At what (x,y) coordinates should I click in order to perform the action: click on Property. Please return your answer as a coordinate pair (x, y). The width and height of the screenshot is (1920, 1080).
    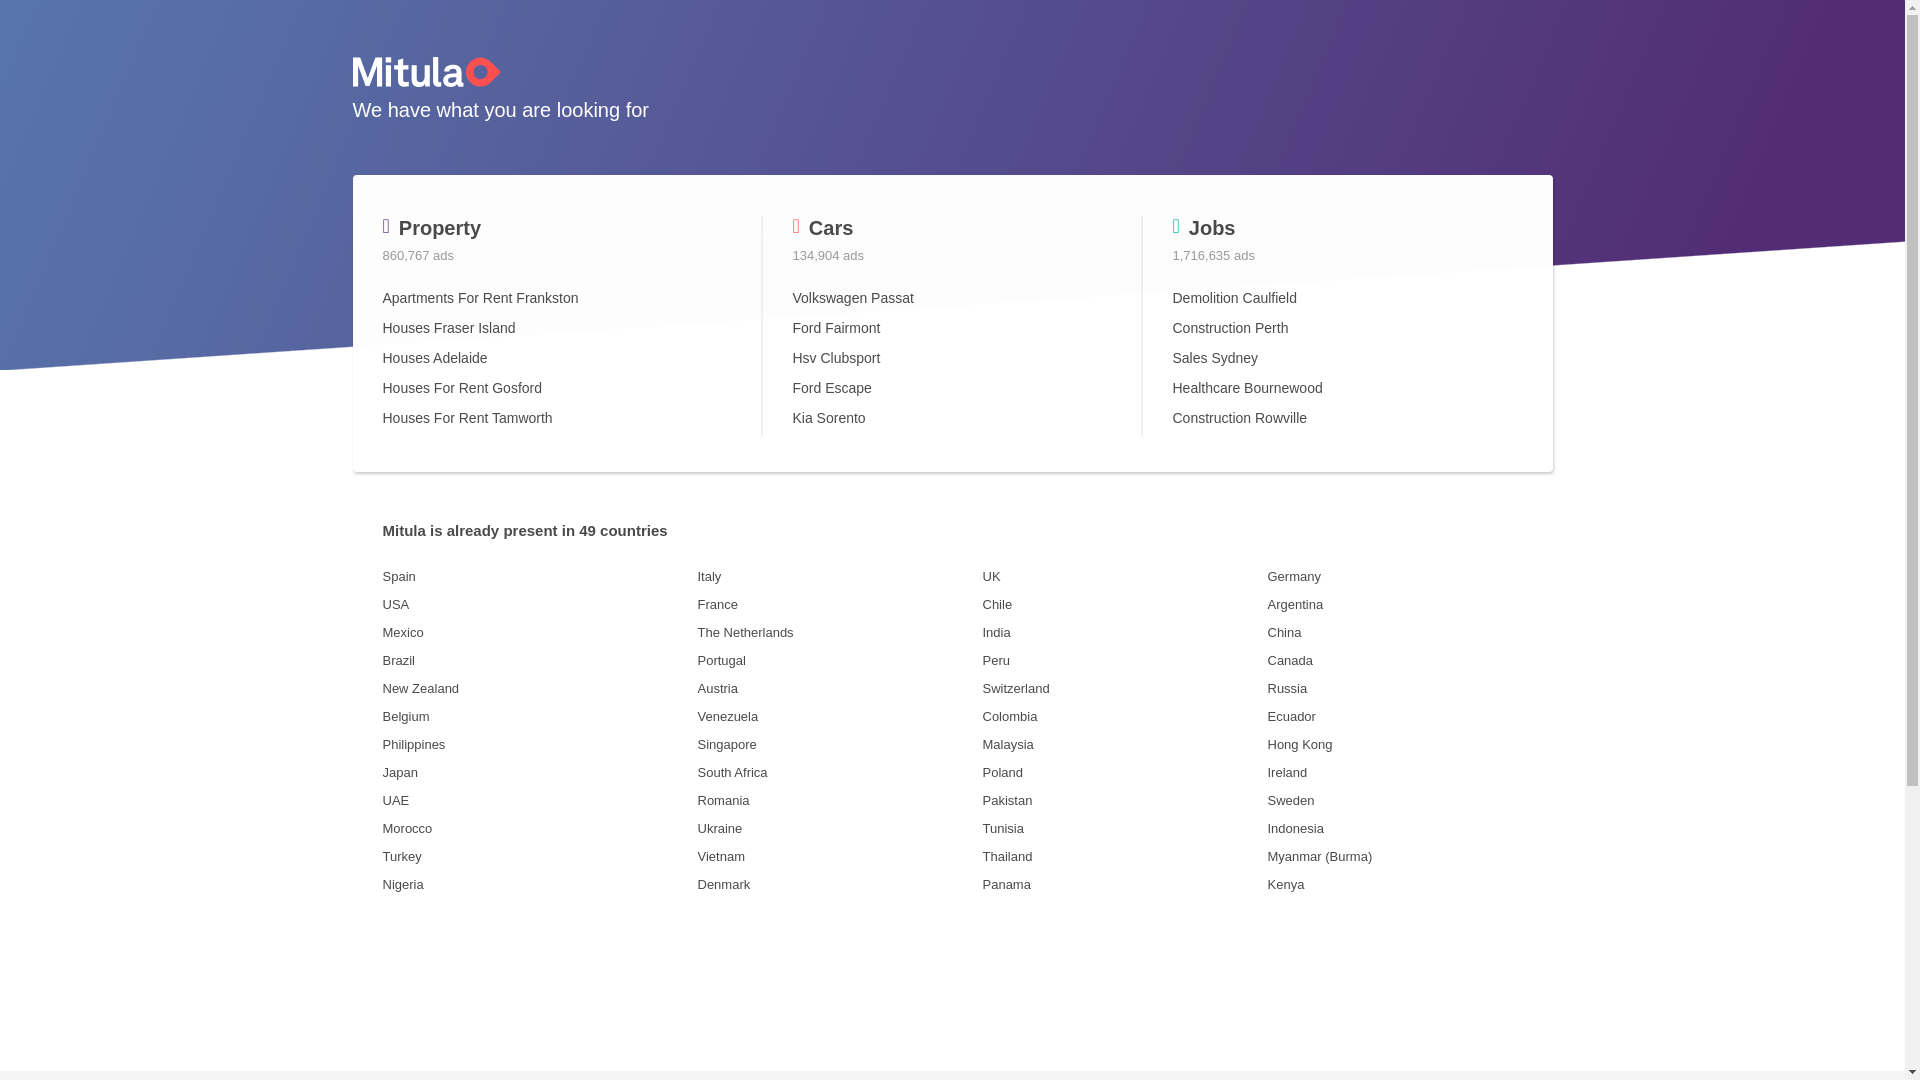
    Looking at the image, I should click on (432, 228).